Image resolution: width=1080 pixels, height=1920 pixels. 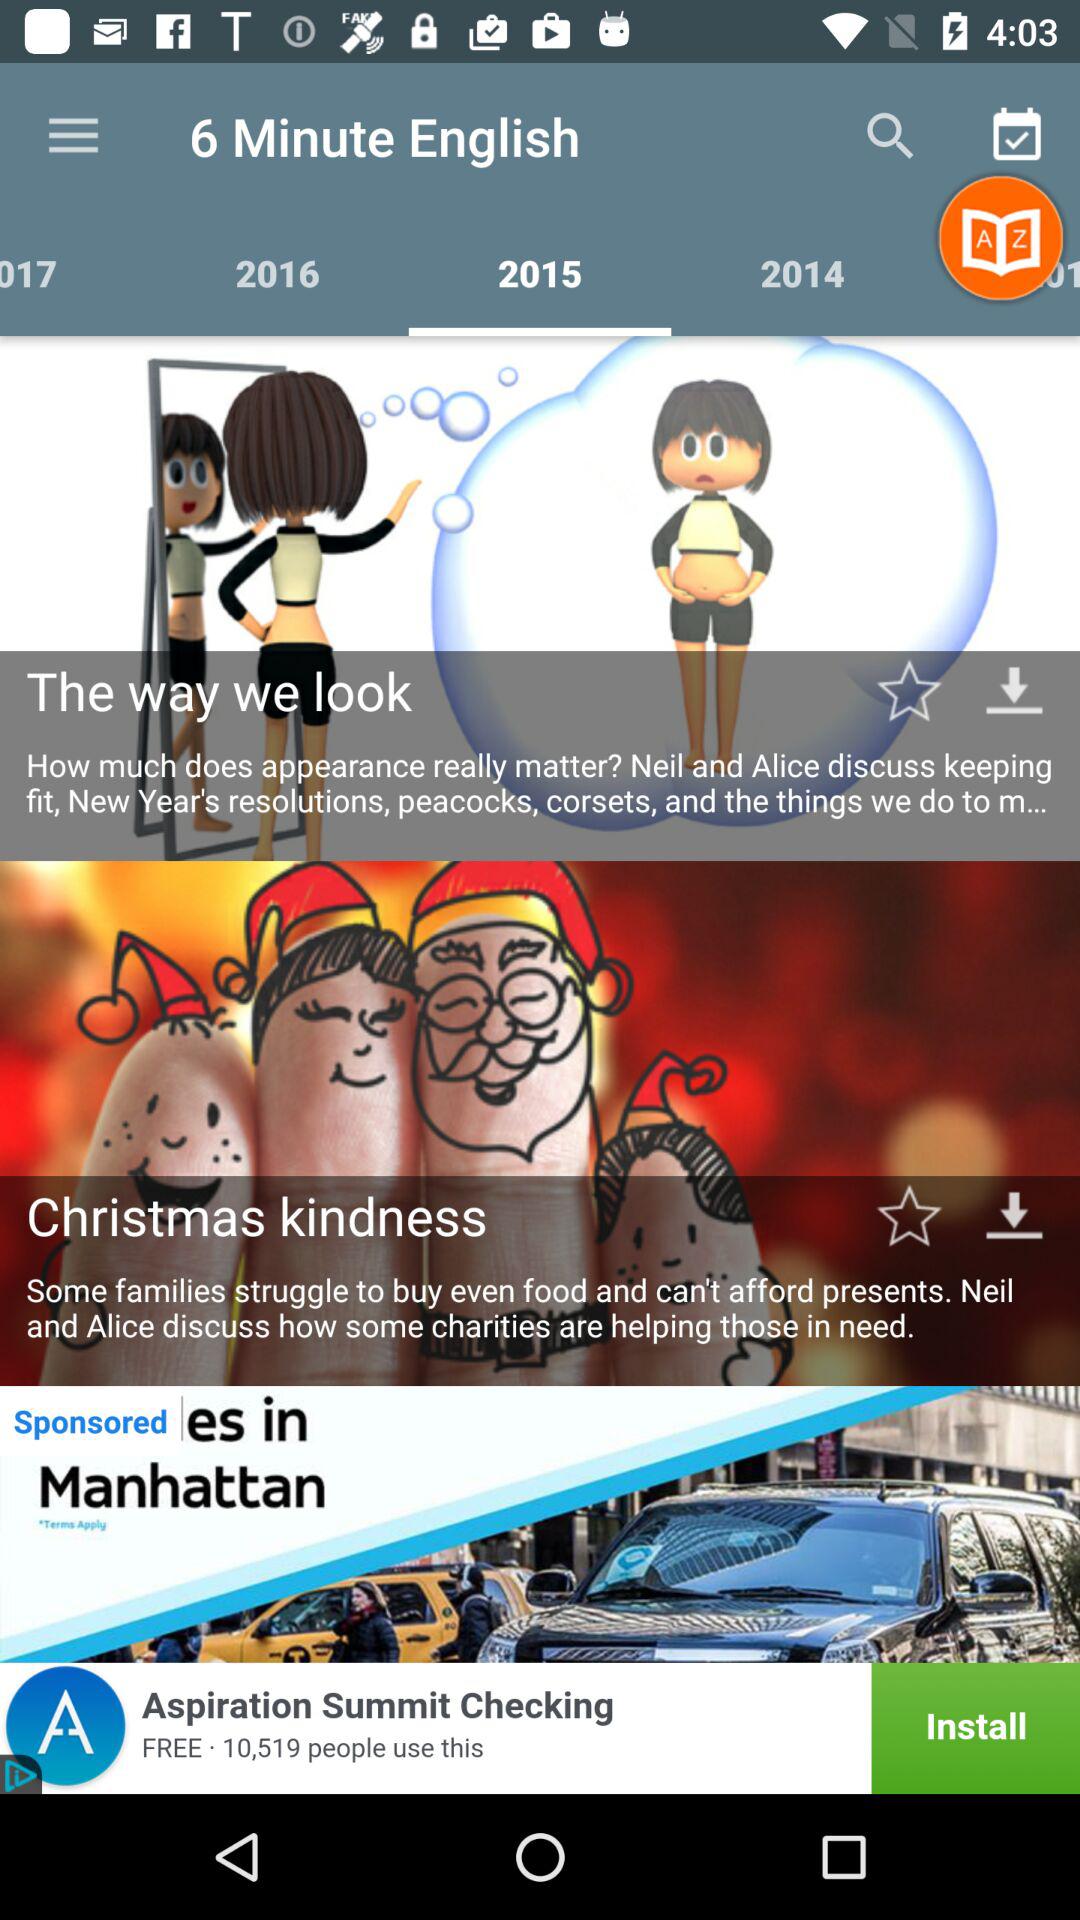 I want to click on go down, so click(x=1014, y=690).